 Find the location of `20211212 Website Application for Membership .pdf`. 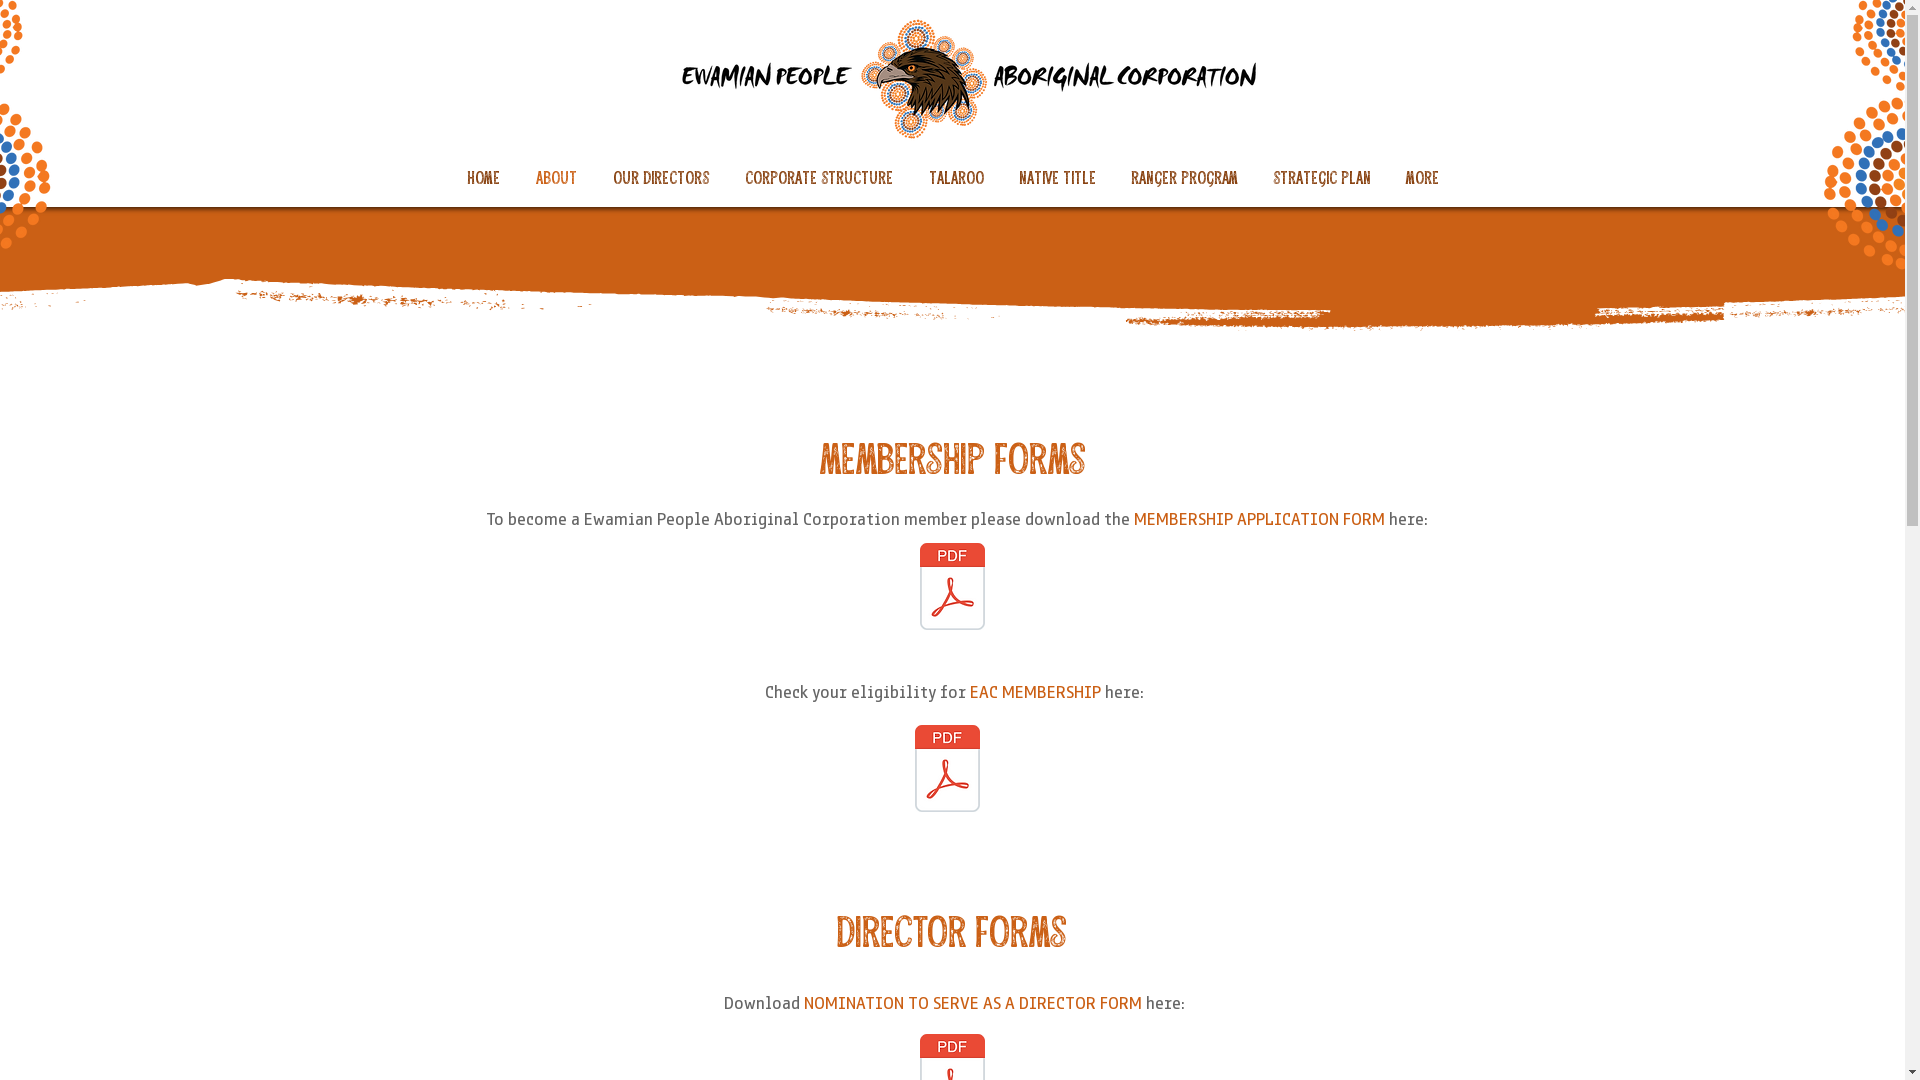

20211212 Website Application for Membership .pdf is located at coordinates (952, 589).